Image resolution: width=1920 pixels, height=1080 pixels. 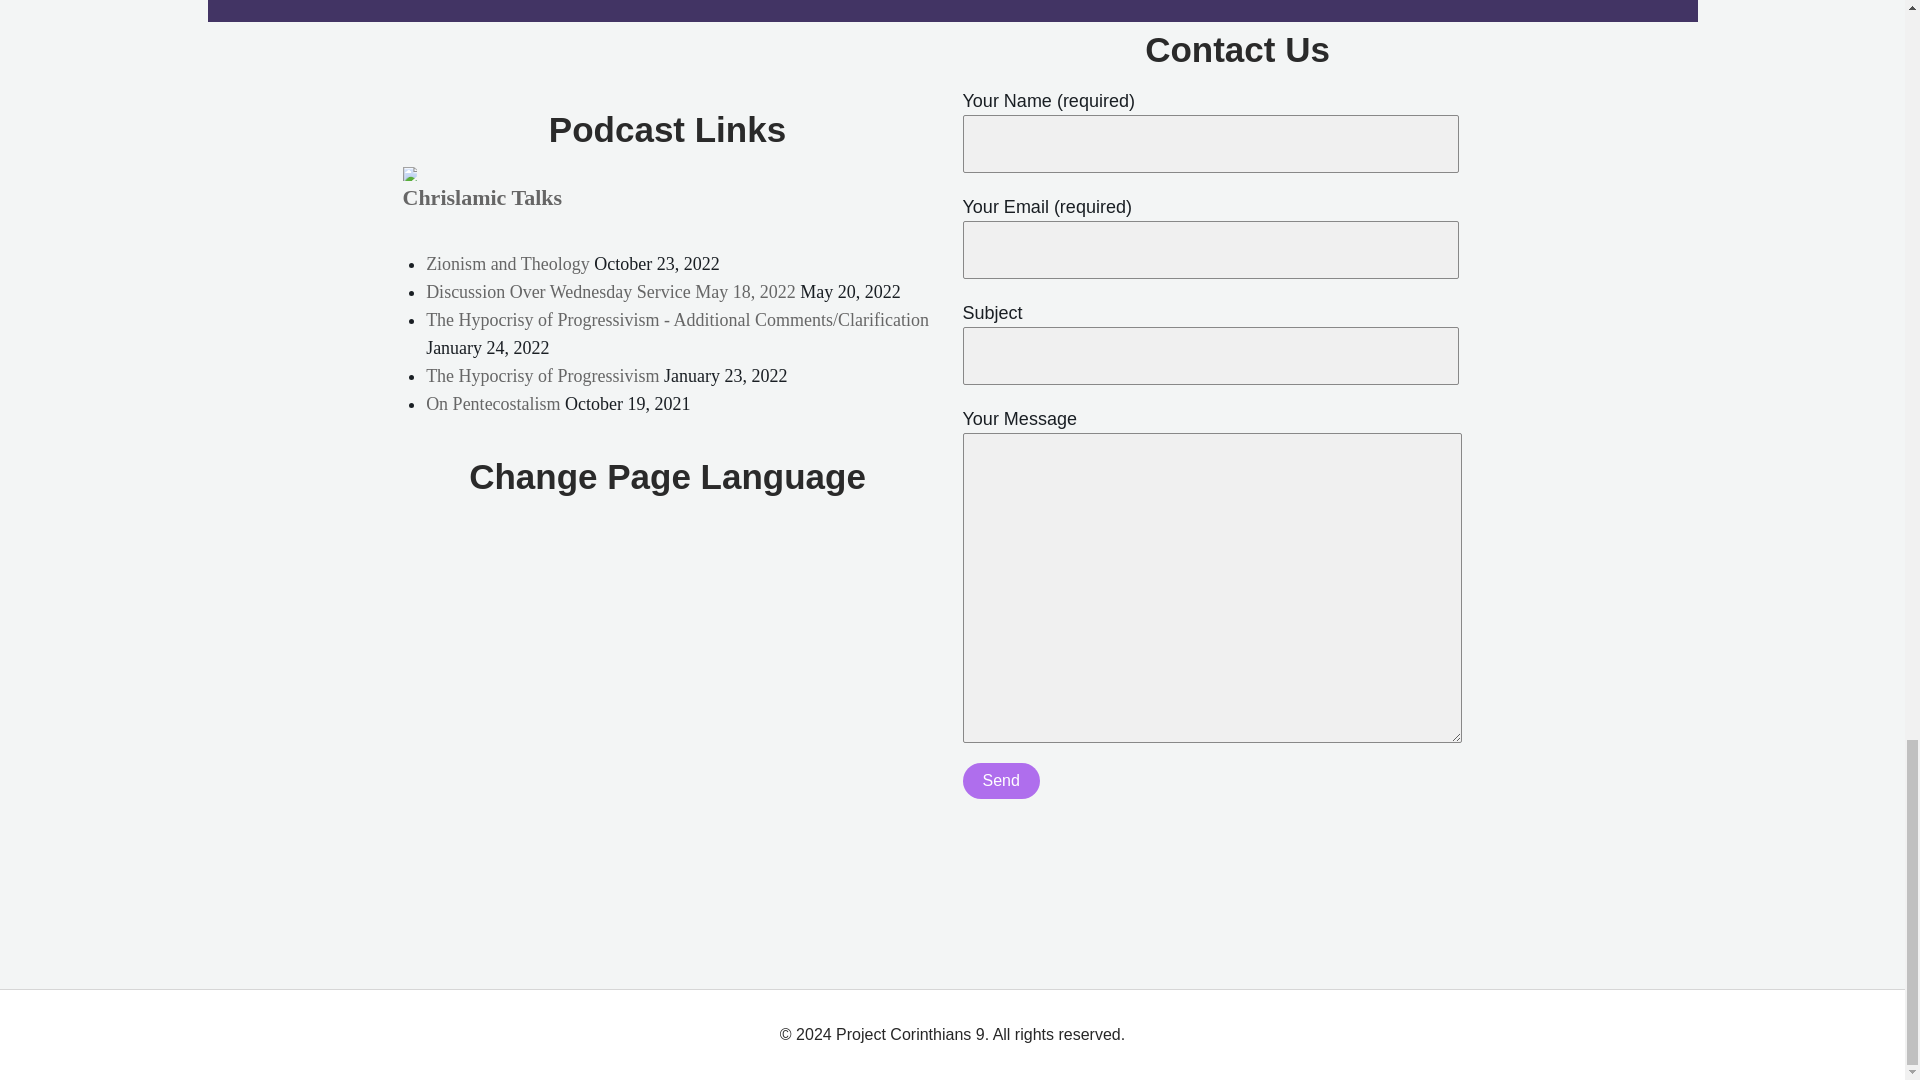 What do you see at coordinates (508, 264) in the screenshot?
I see `Zionism and Theology` at bounding box center [508, 264].